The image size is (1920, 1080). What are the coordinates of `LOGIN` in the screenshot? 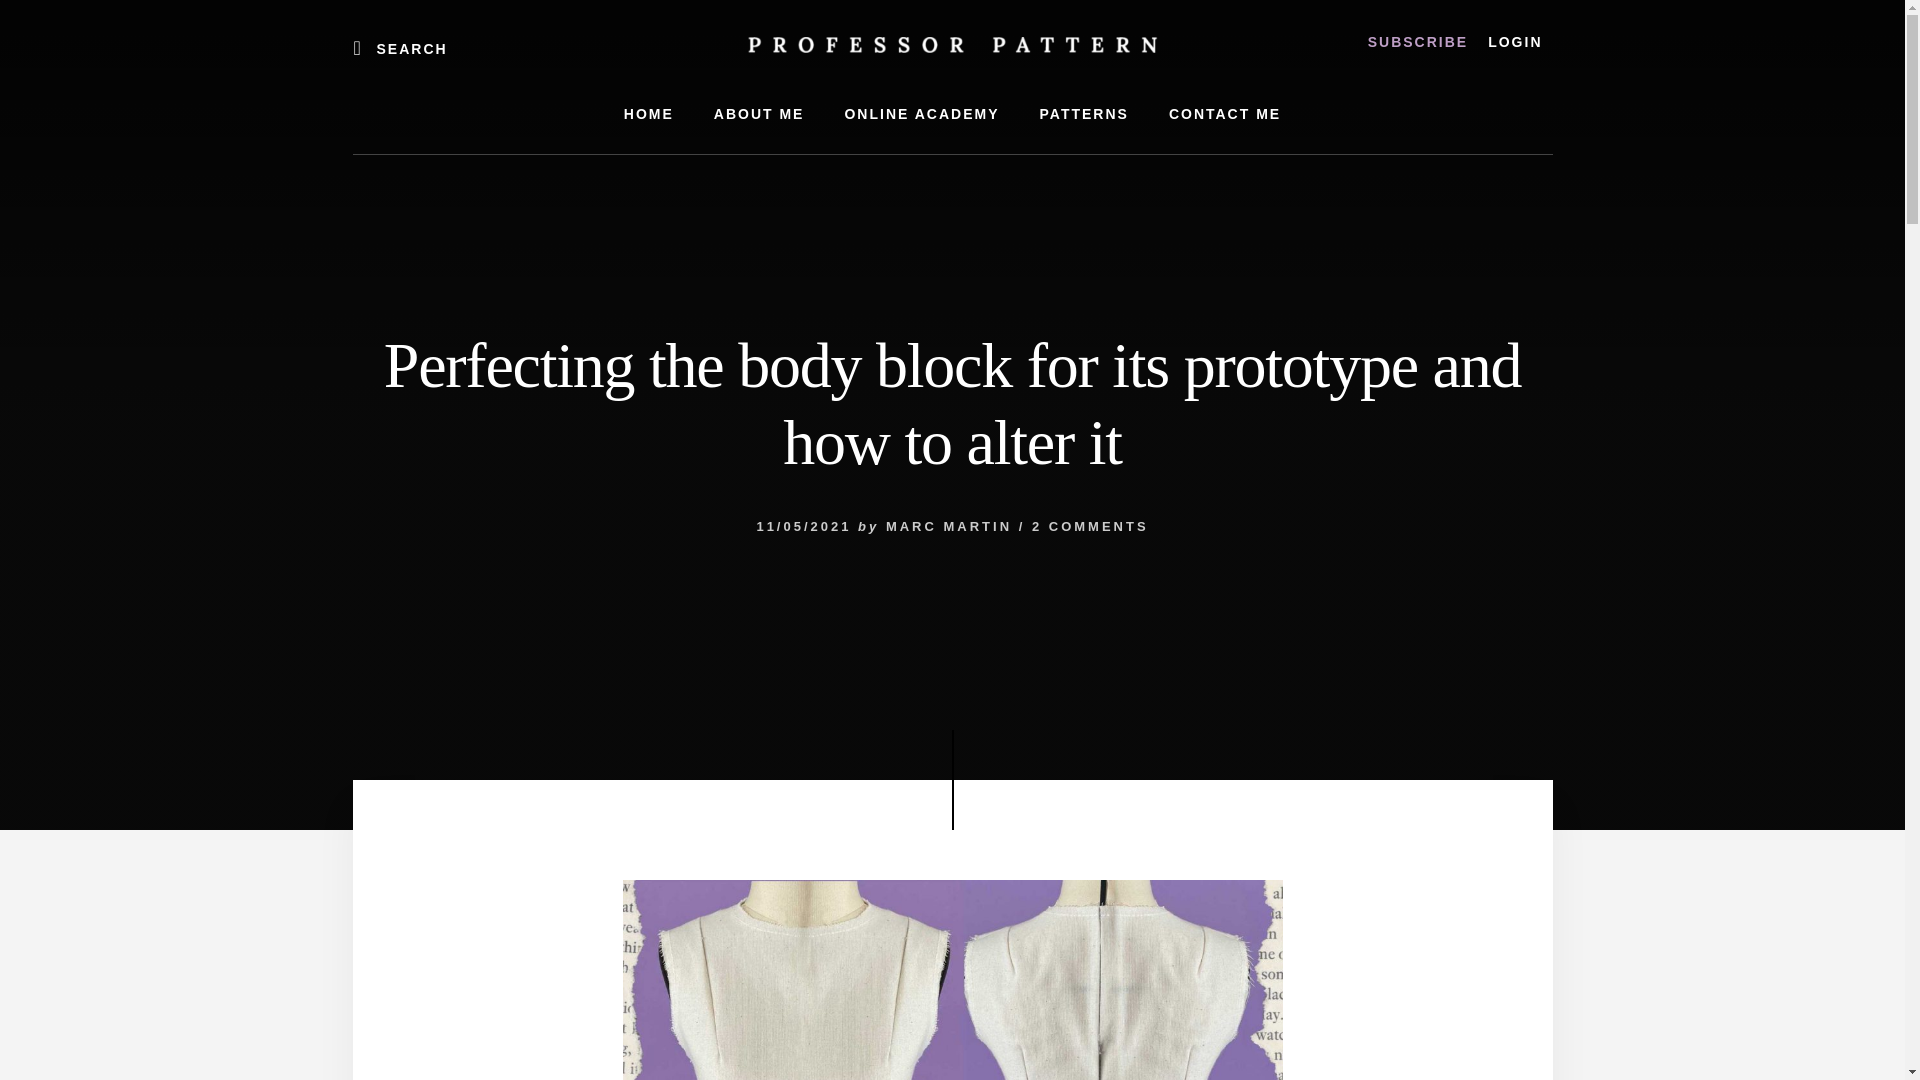 It's located at (1514, 42).